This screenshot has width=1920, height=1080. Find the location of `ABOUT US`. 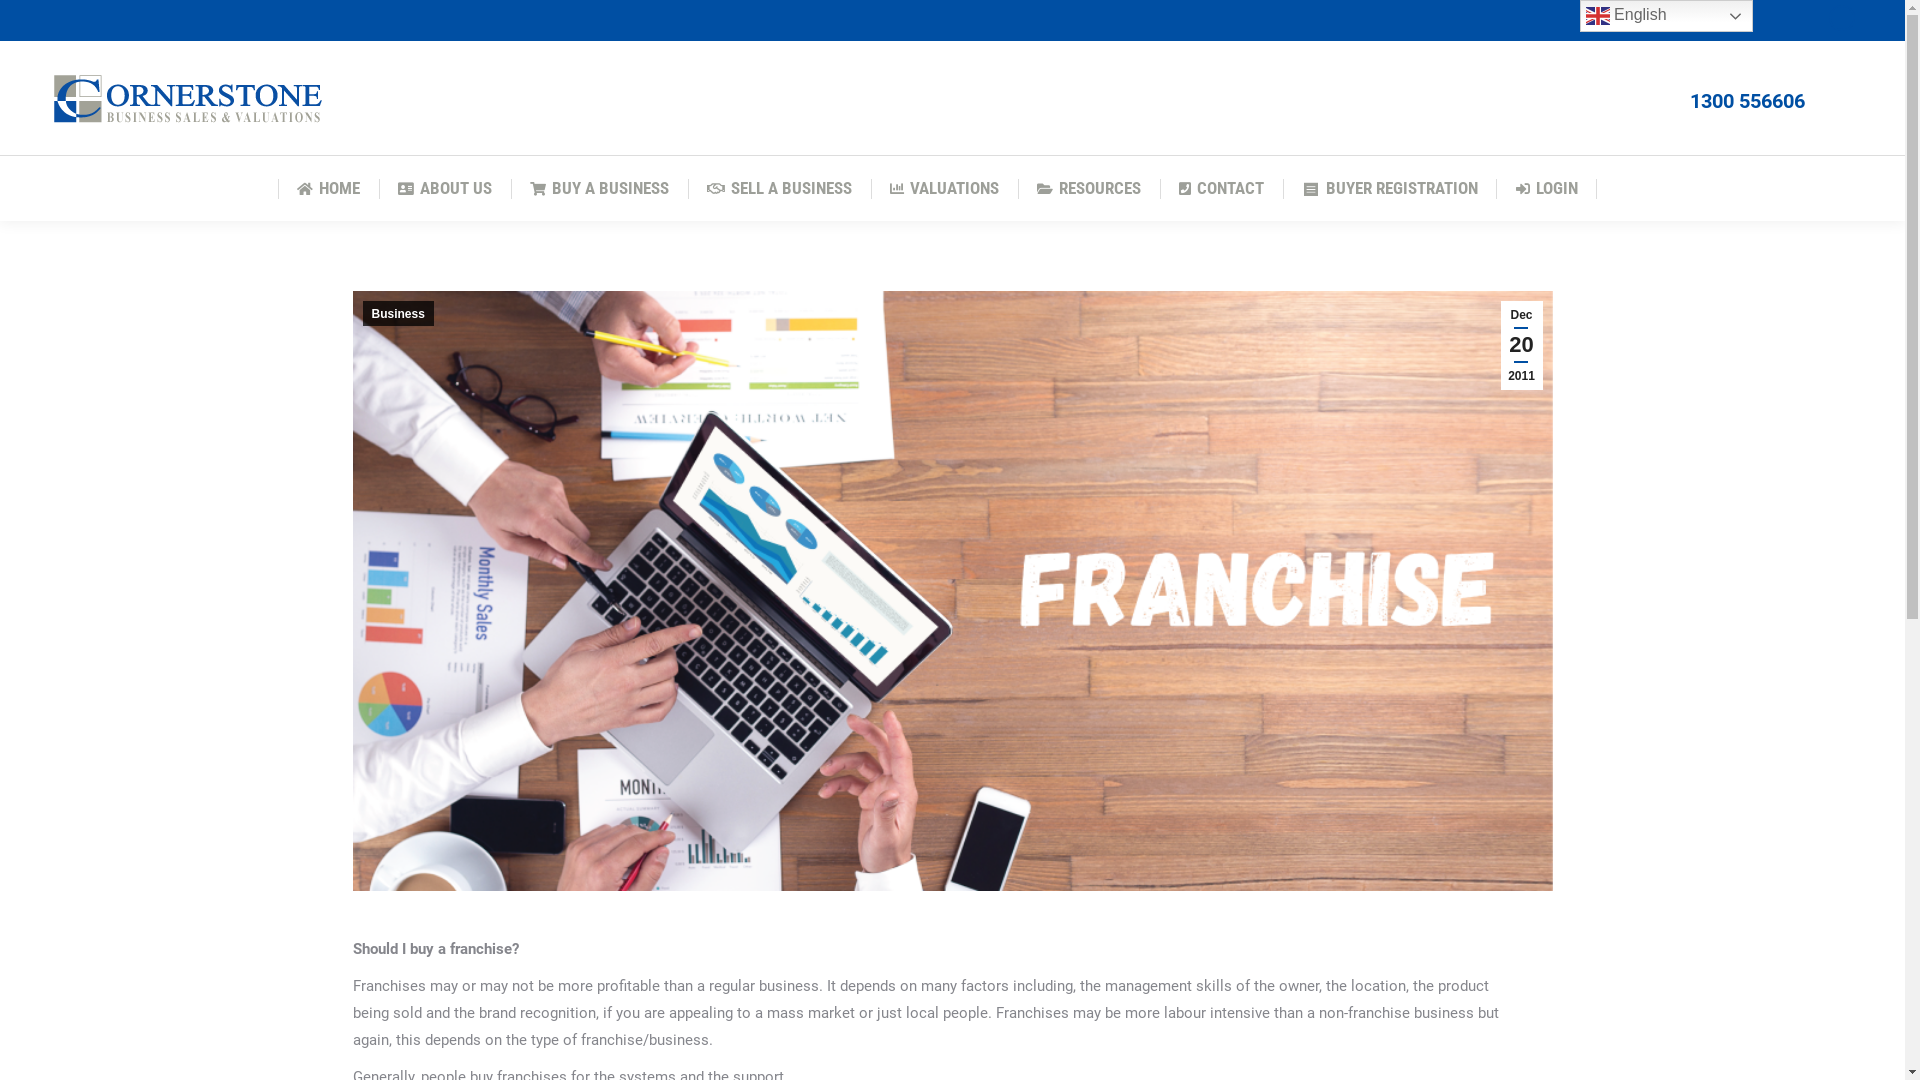

ABOUT US is located at coordinates (445, 188).